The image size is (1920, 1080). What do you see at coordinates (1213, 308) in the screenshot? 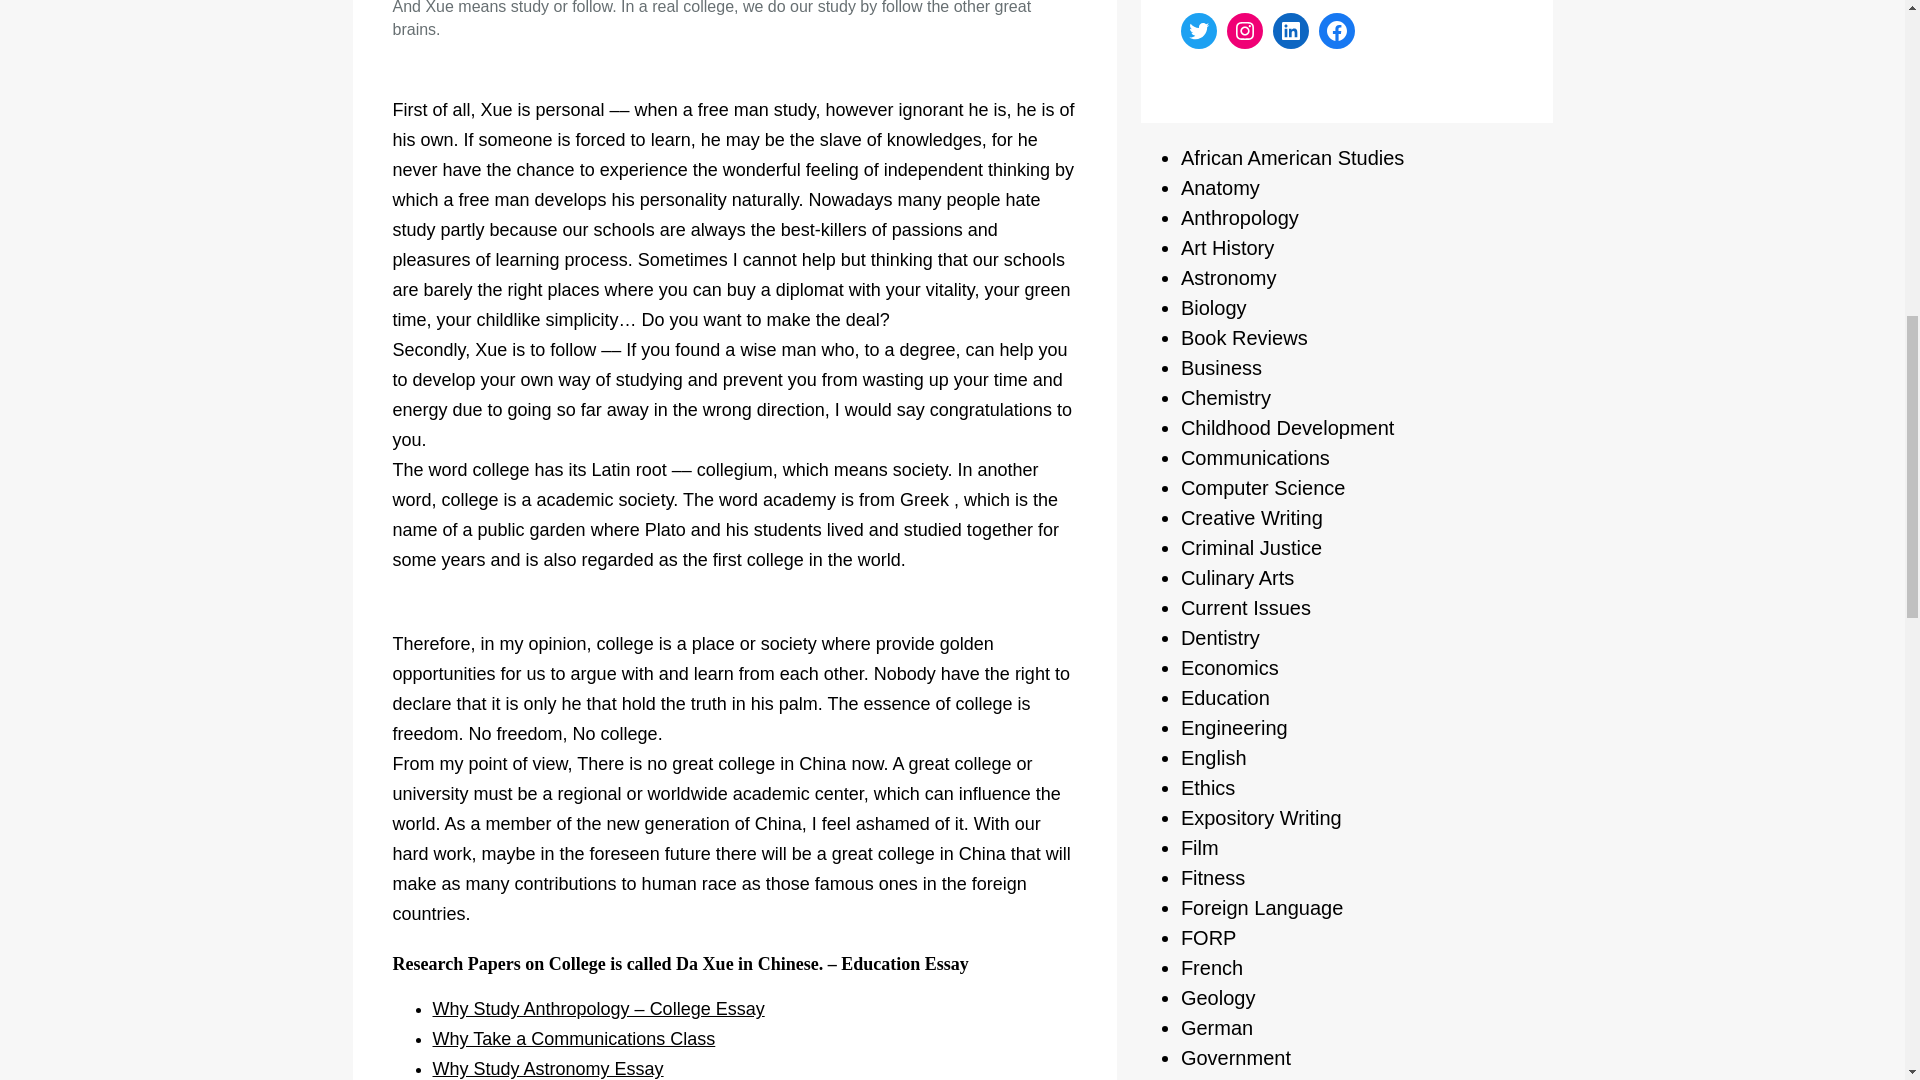
I see `Biology` at bounding box center [1213, 308].